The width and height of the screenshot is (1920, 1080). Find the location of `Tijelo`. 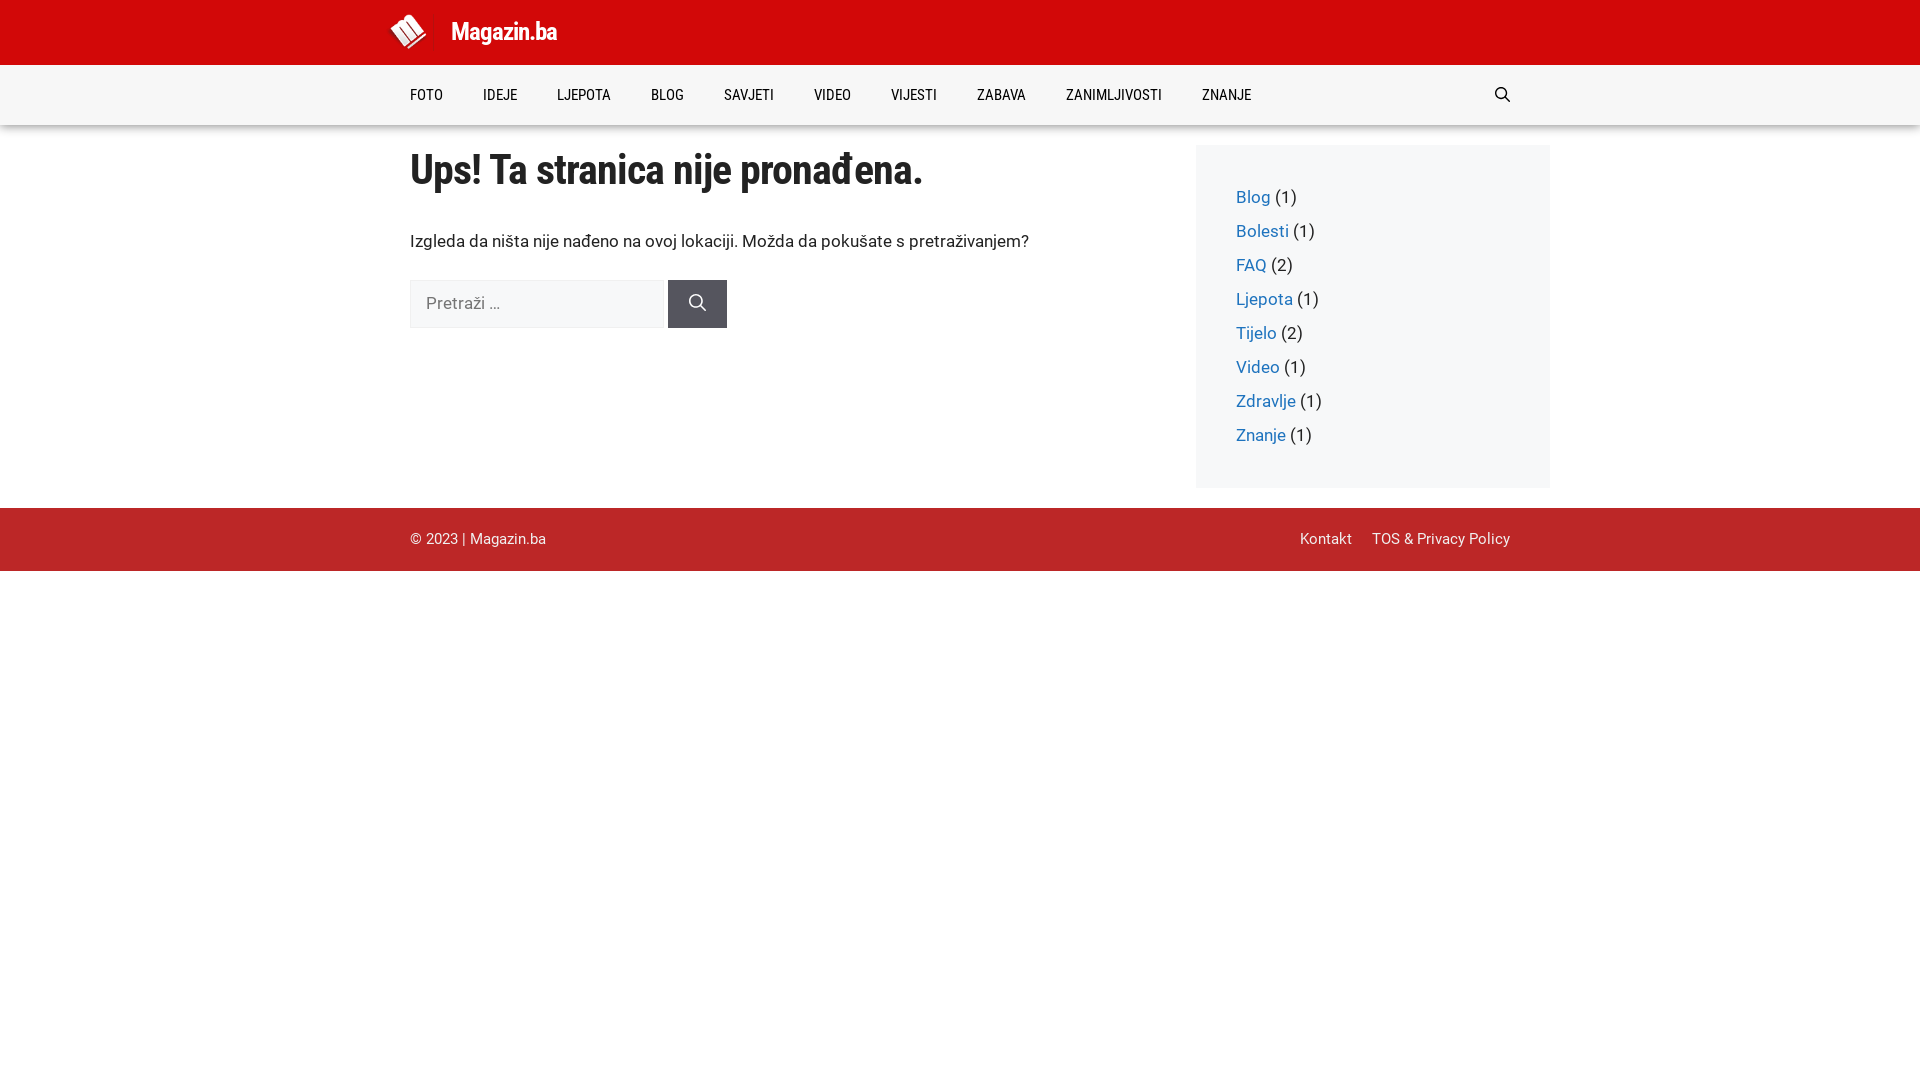

Tijelo is located at coordinates (1256, 333).